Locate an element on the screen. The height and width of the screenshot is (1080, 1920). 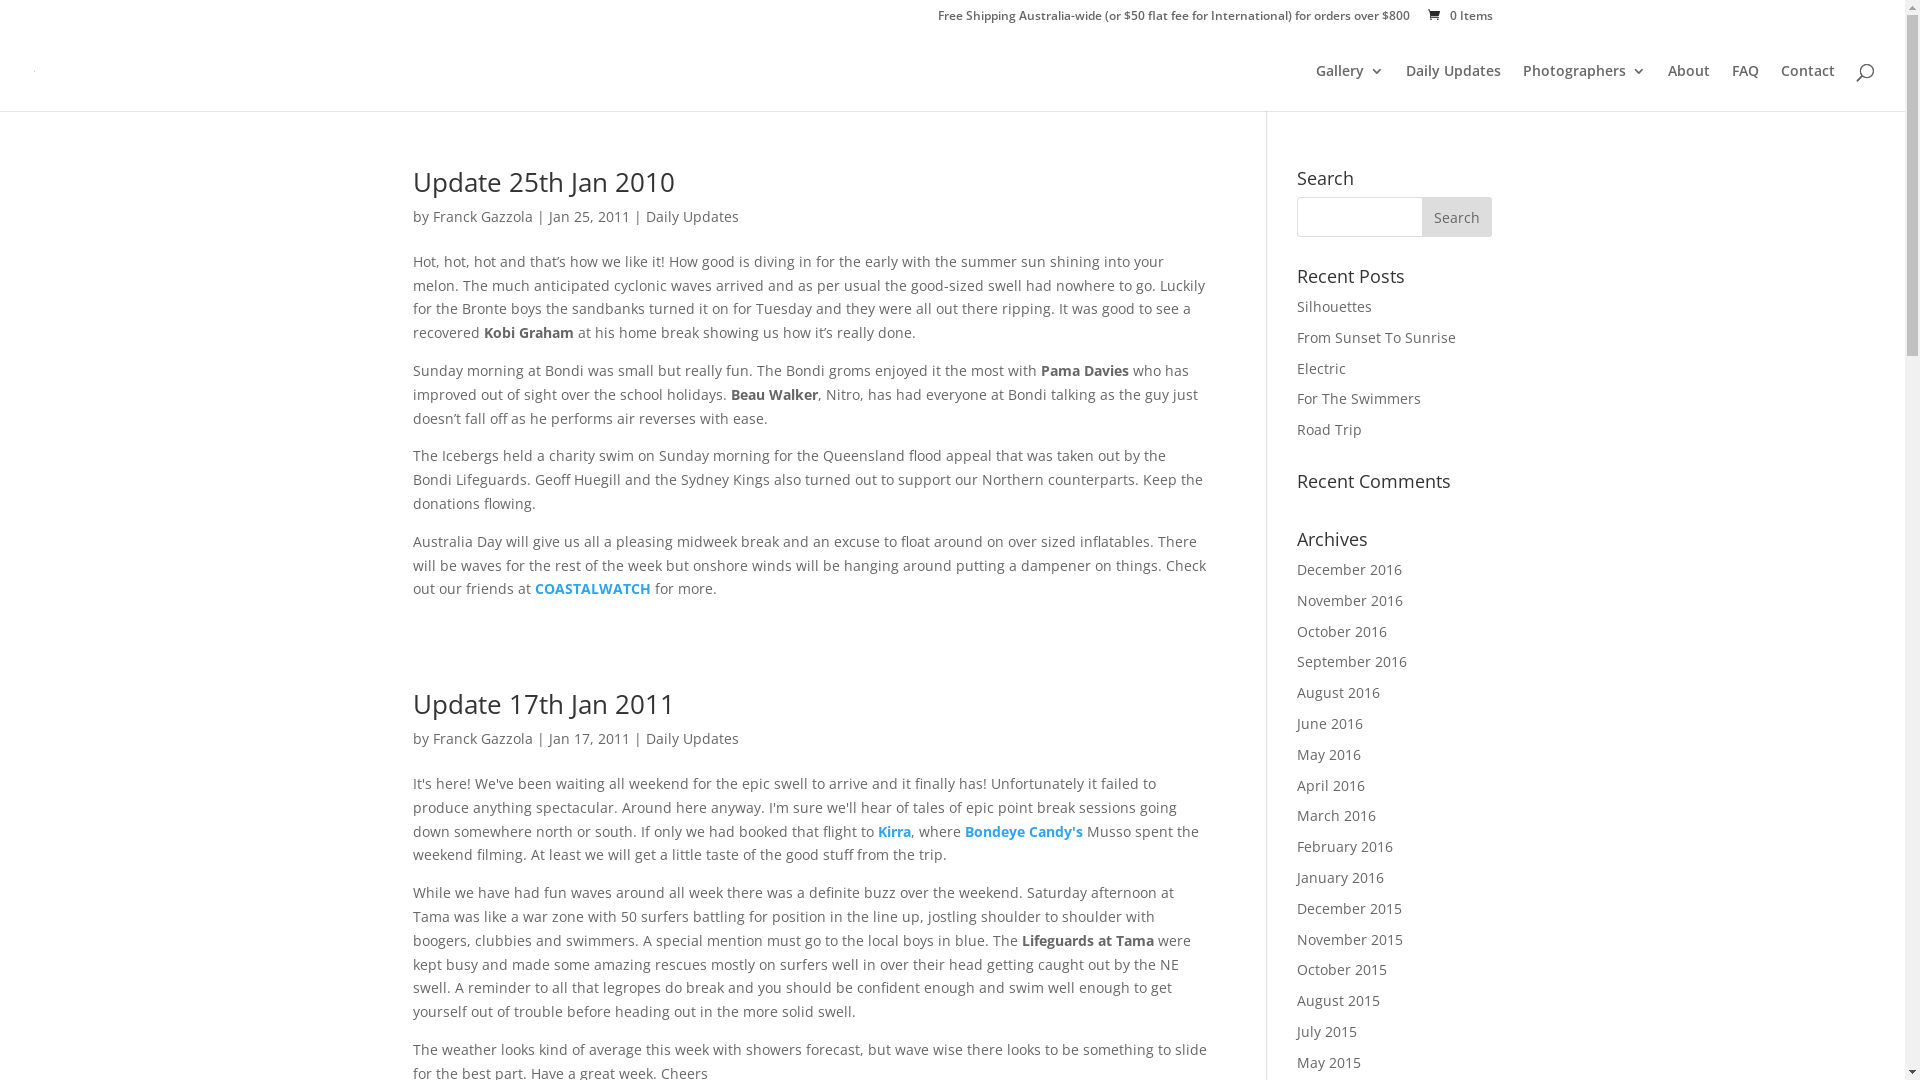
Contact is located at coordinates (1808, 88).